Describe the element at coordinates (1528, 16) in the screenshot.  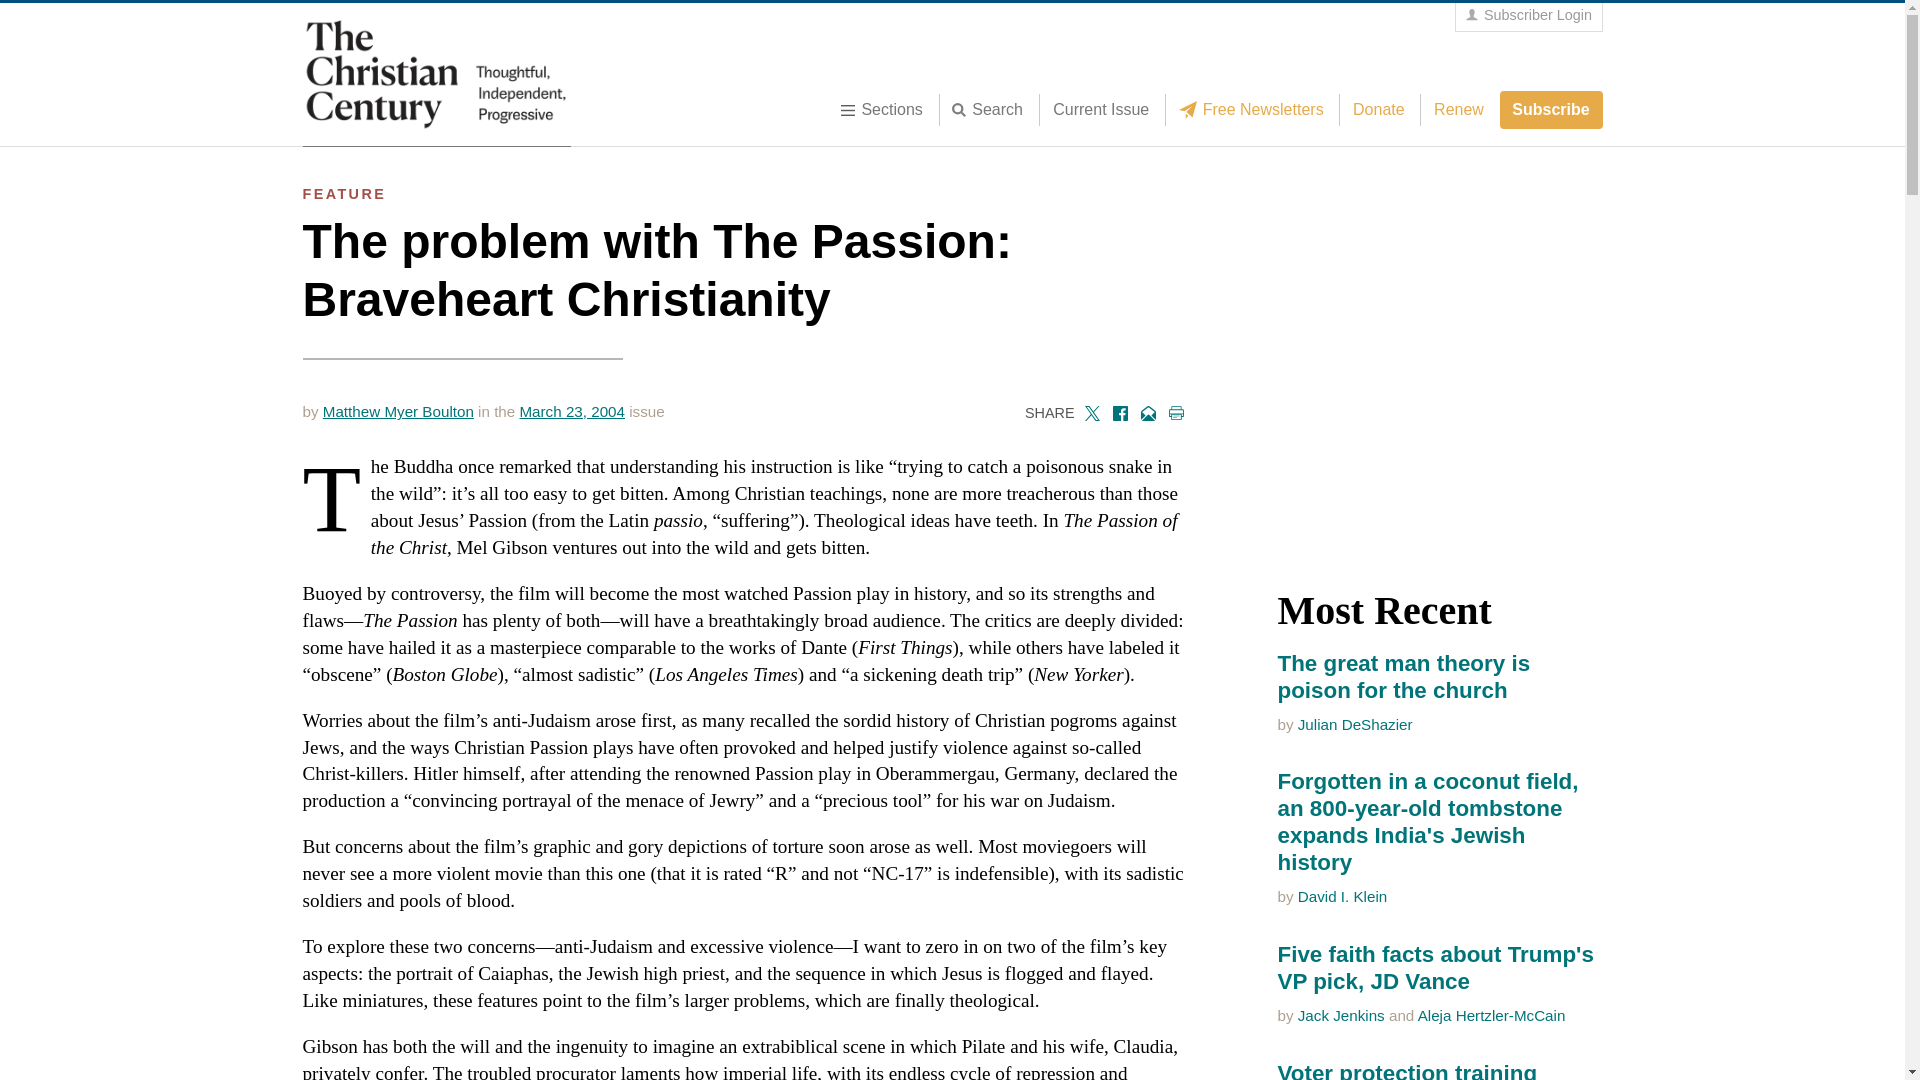
I see `Subscriber Login` at that location.